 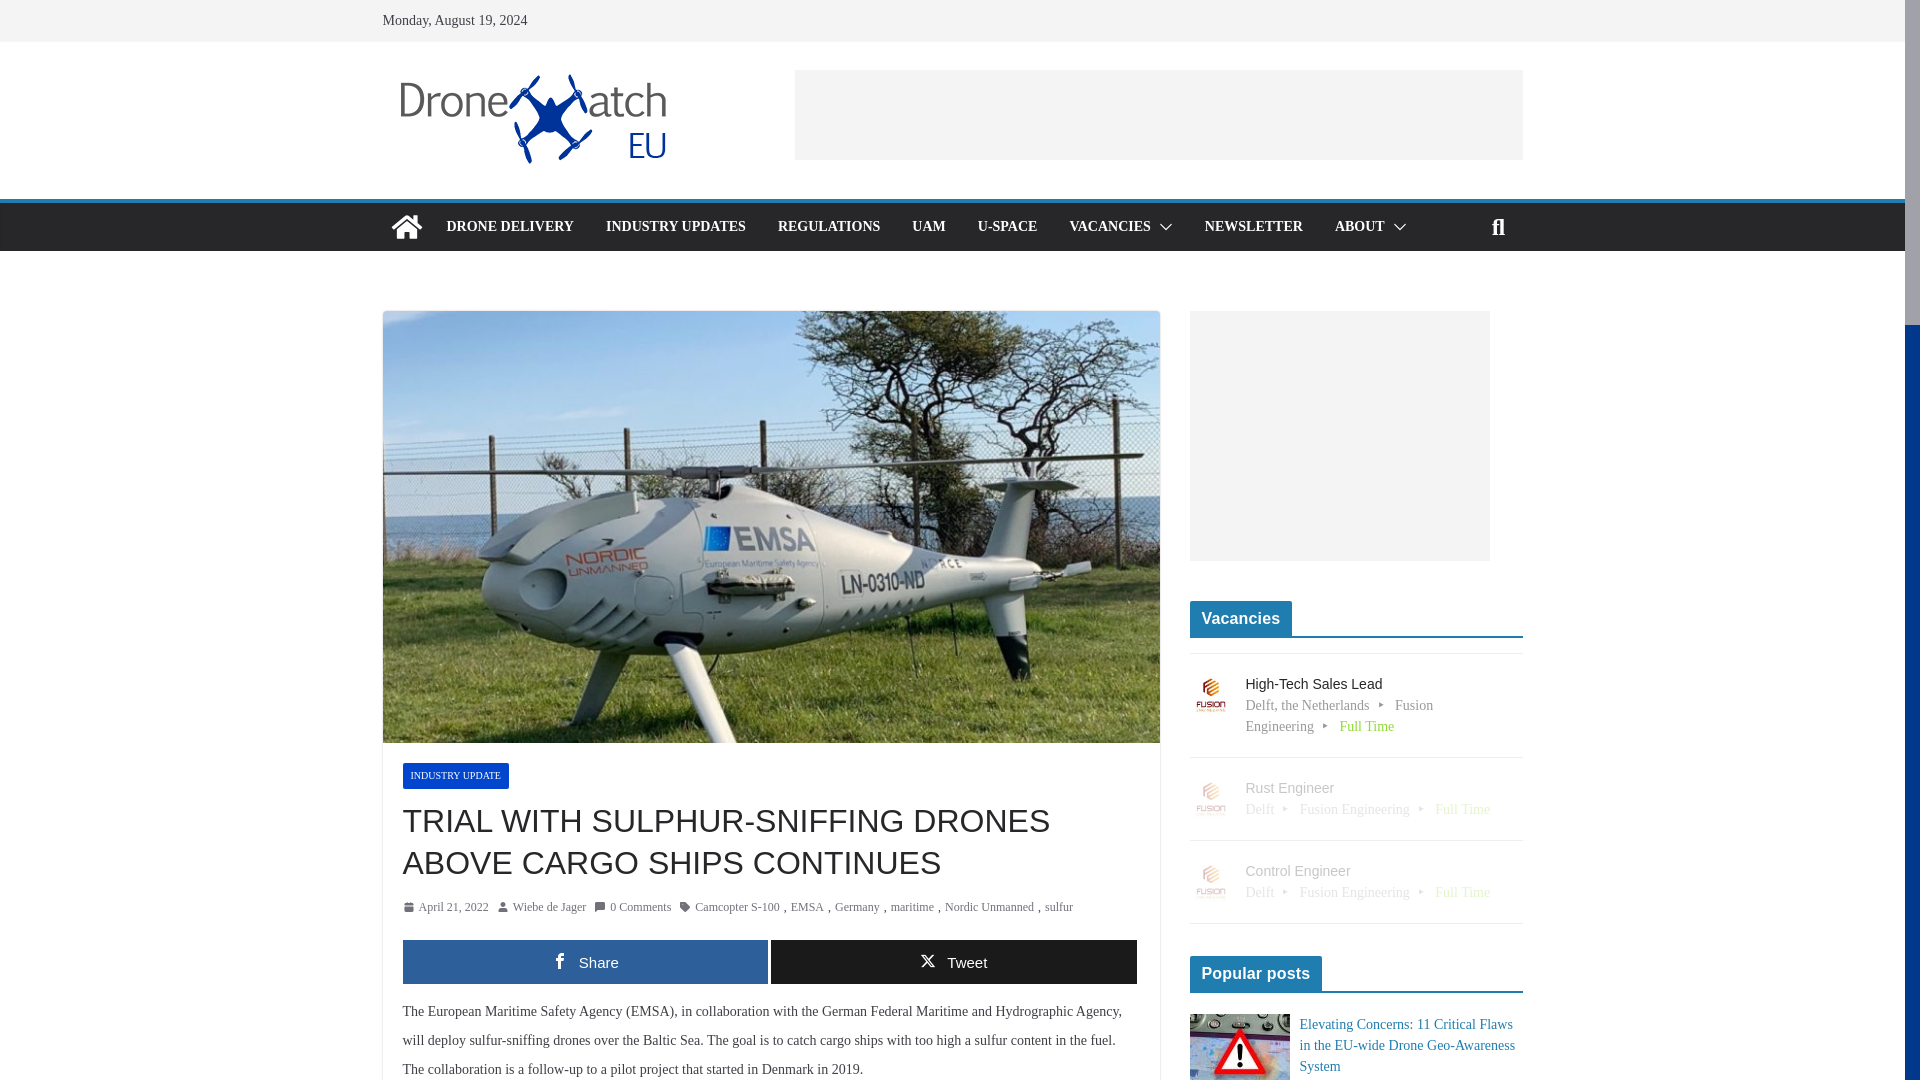 What do you see at coordinates (1008, 226) in the screenshot?
I see `U-SPACE` at bounding box center [1008, 226].